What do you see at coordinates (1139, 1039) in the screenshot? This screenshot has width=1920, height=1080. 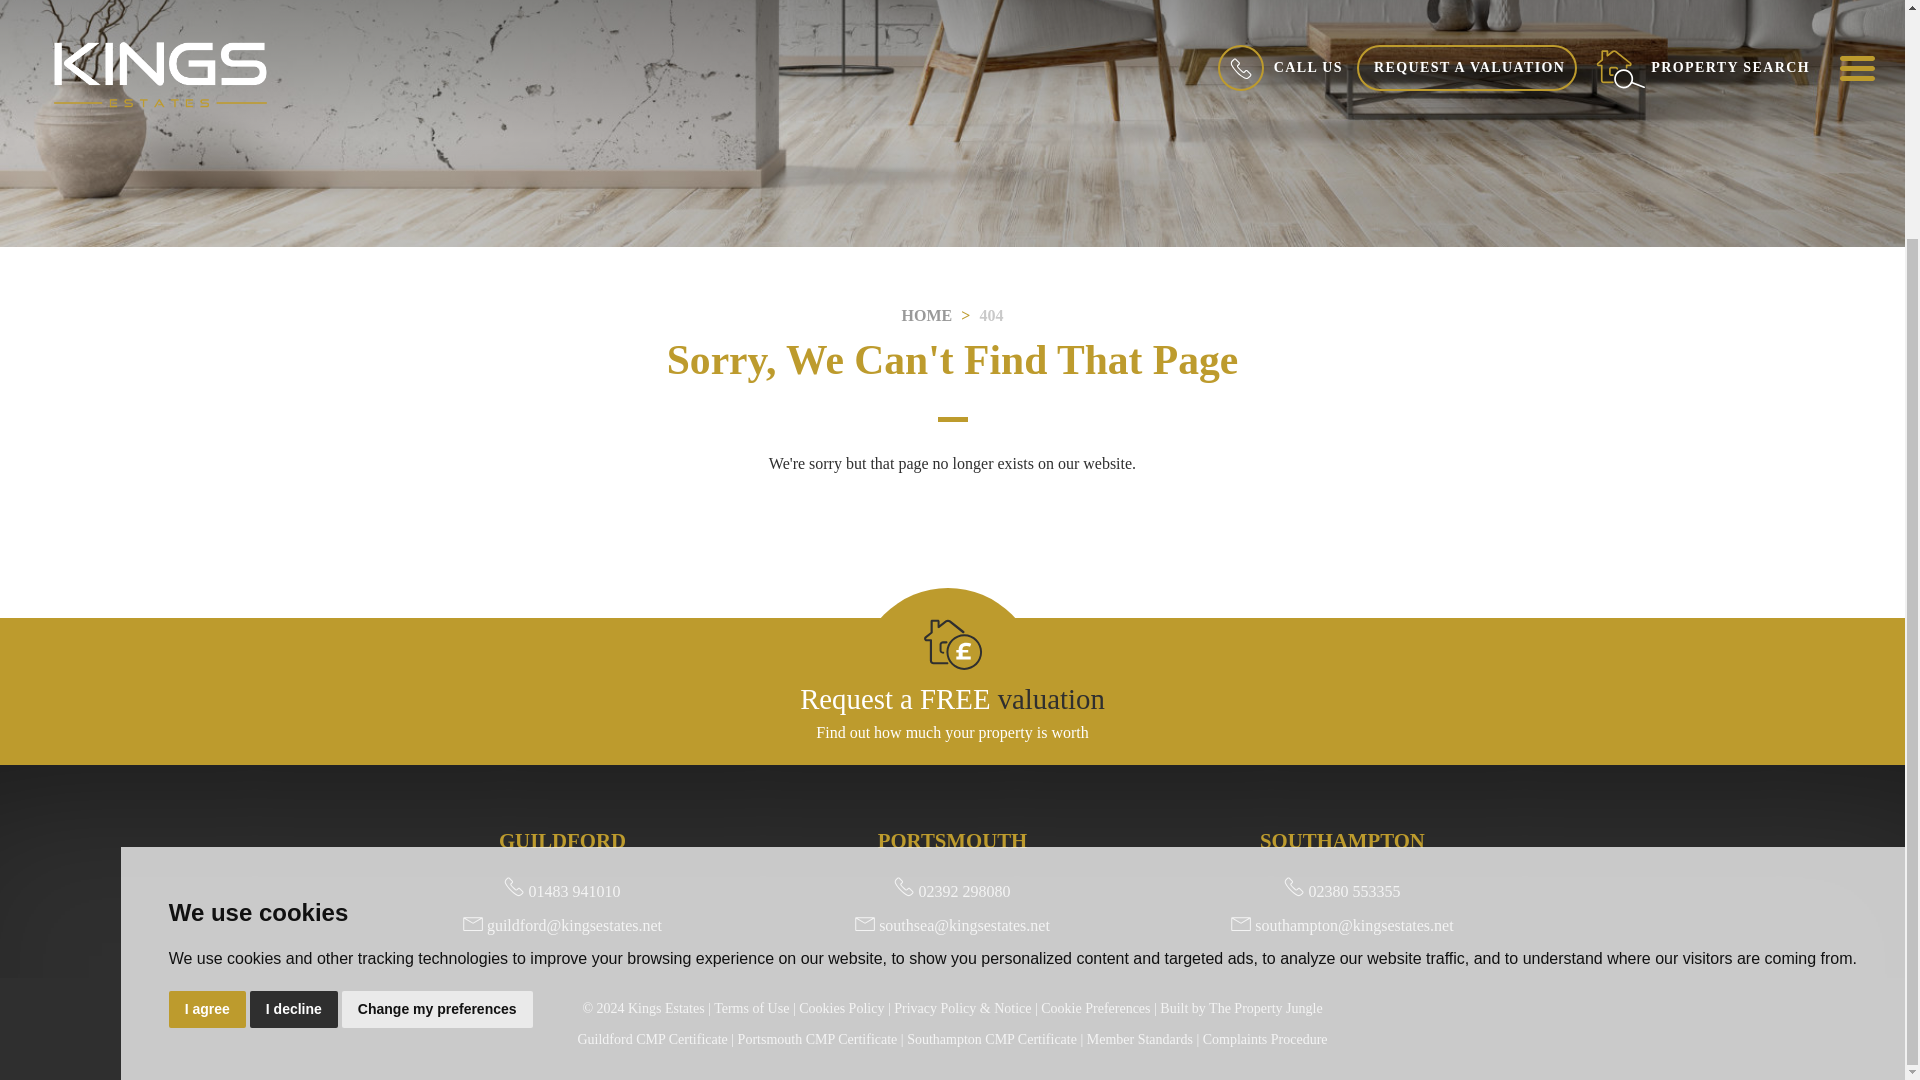 I see `Member Standards` at bounding box center [1139, 1039].